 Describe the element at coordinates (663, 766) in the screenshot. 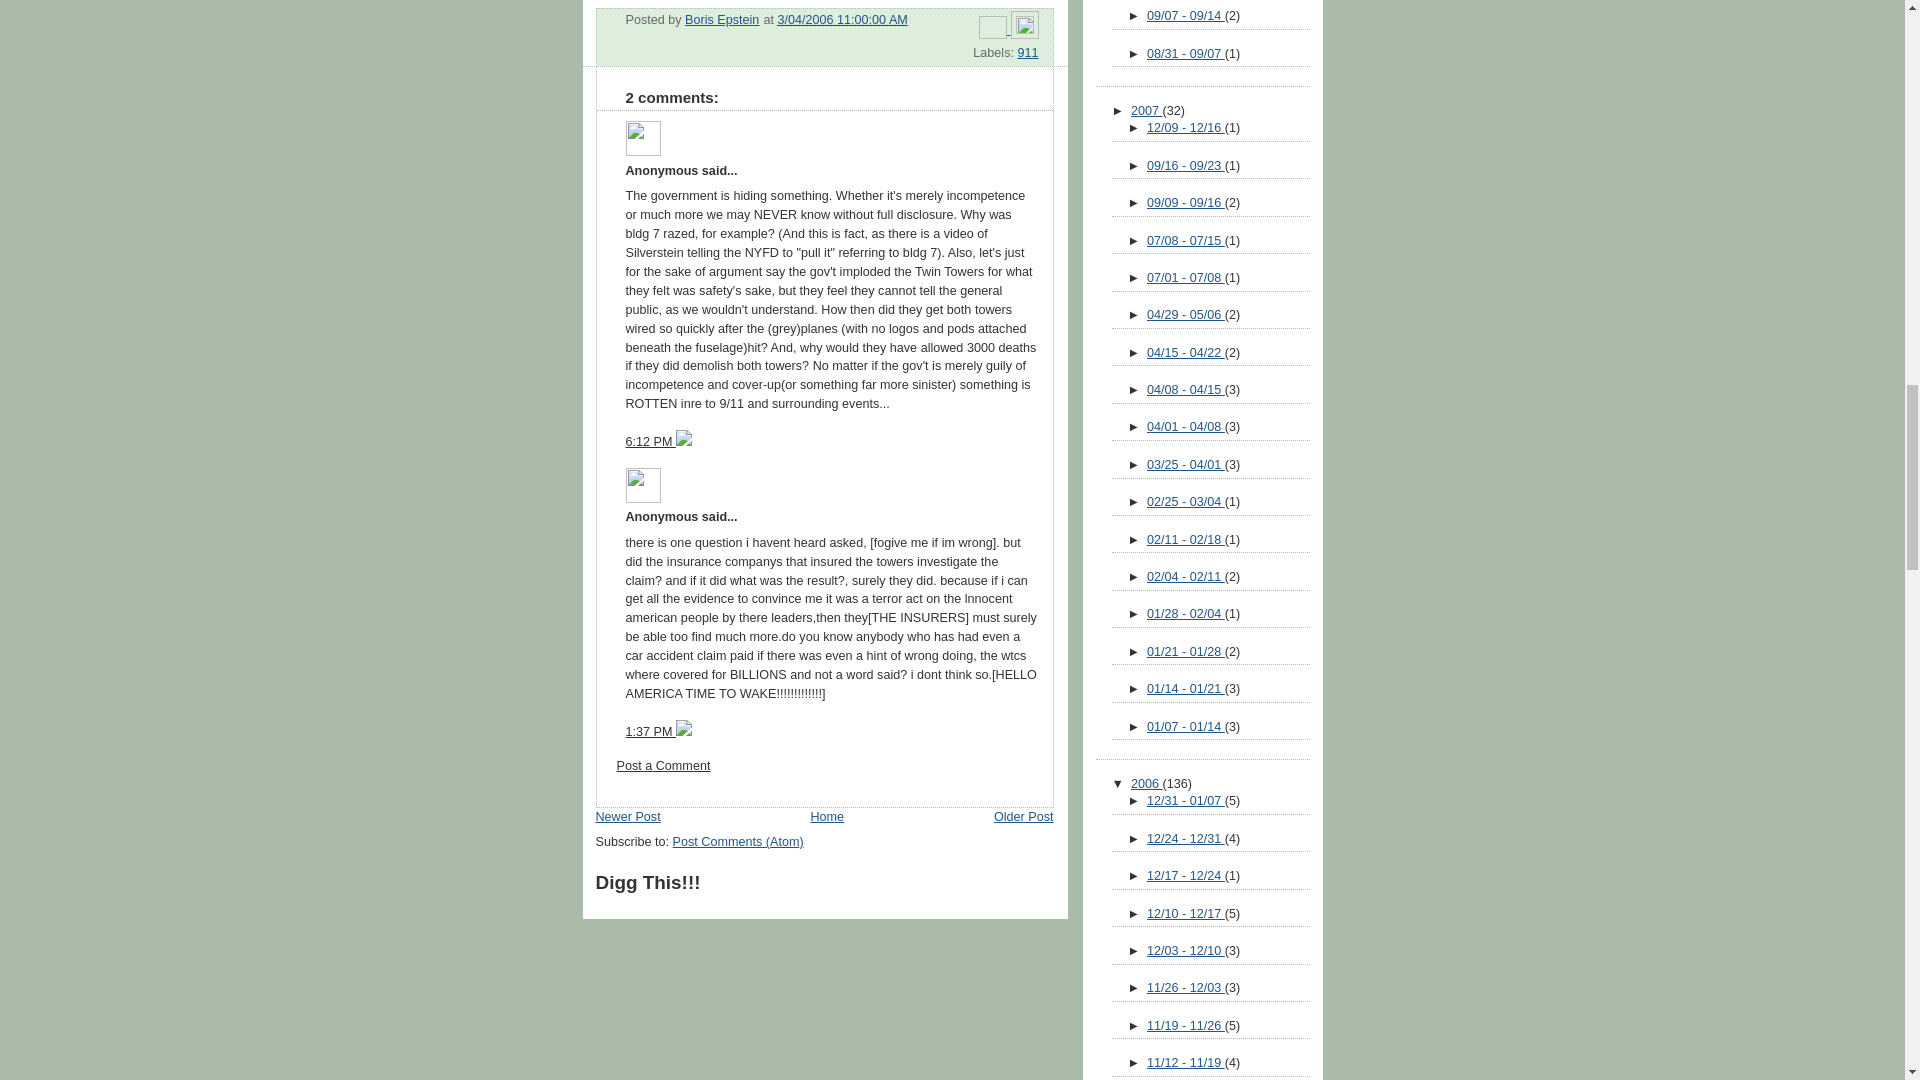

I see `Post a Comment` at that location.